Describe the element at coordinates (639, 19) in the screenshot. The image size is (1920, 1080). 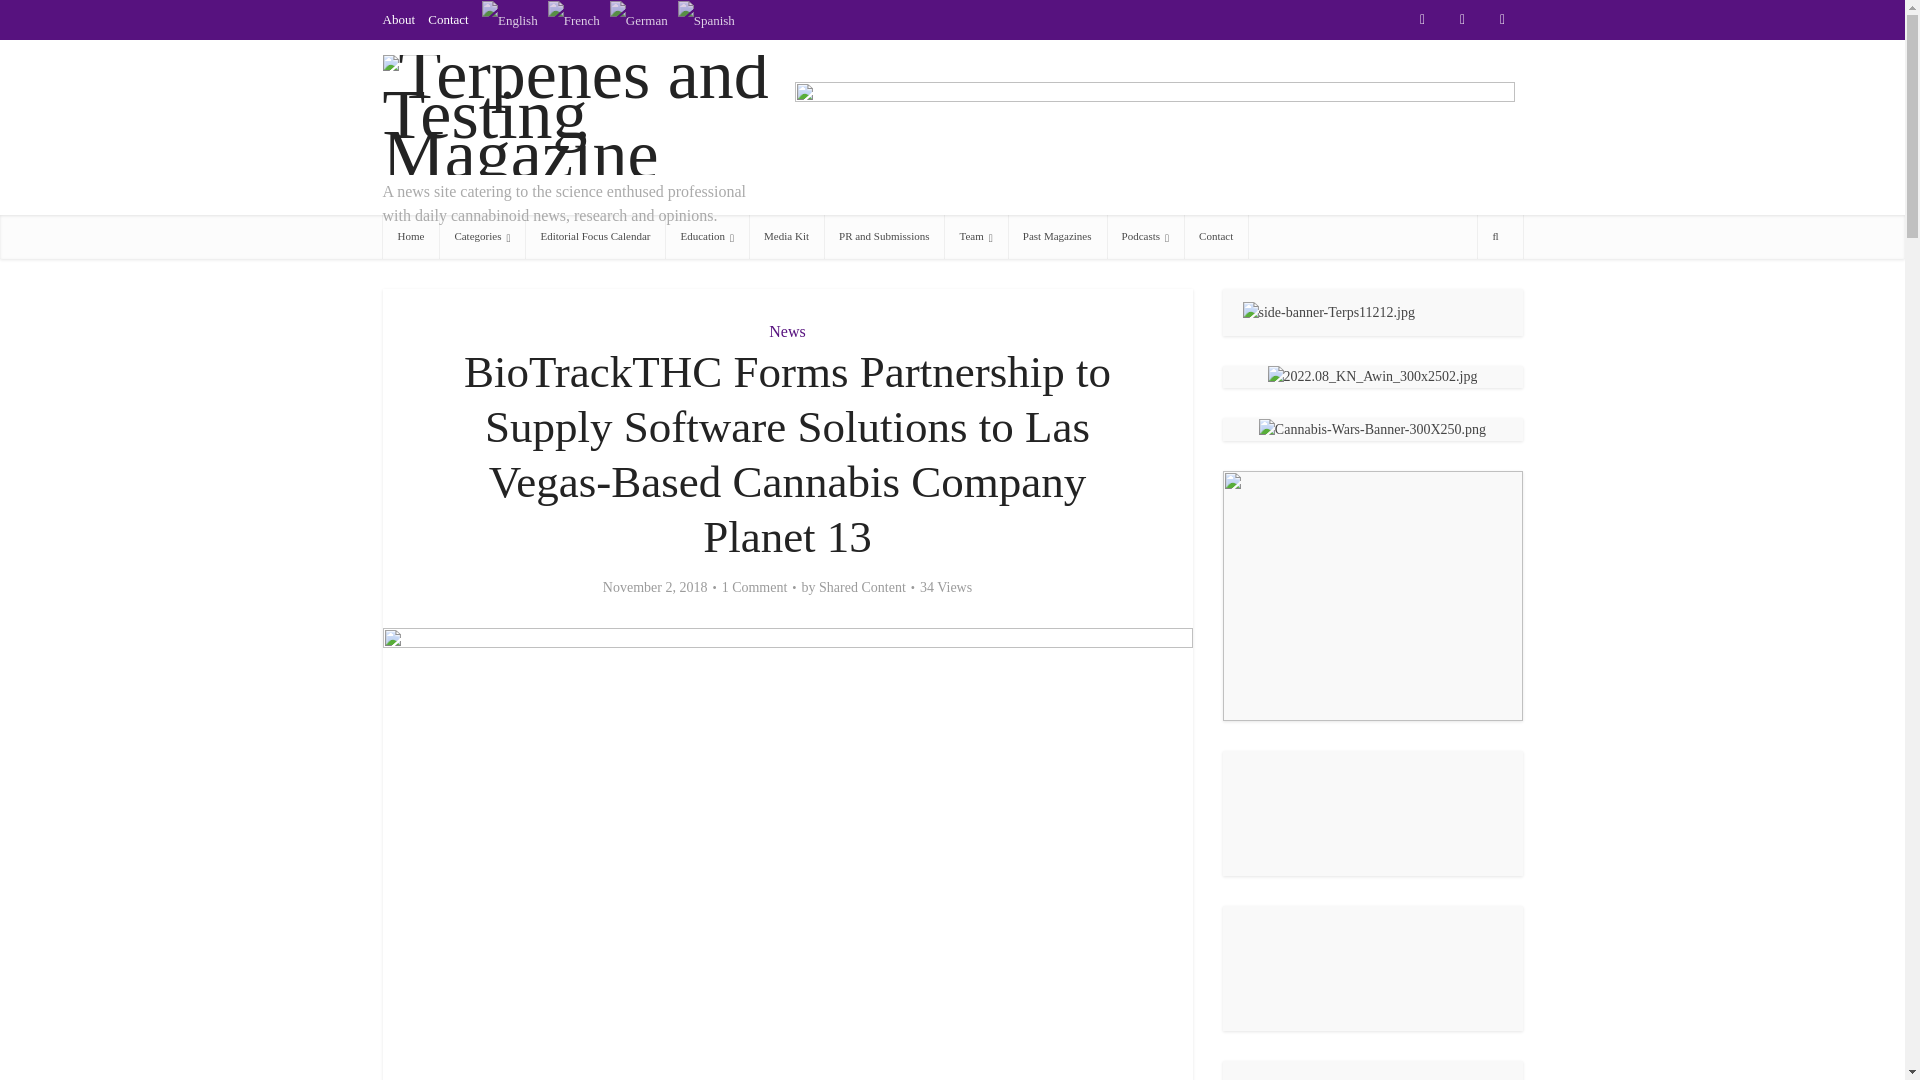
I see `German` at that location.